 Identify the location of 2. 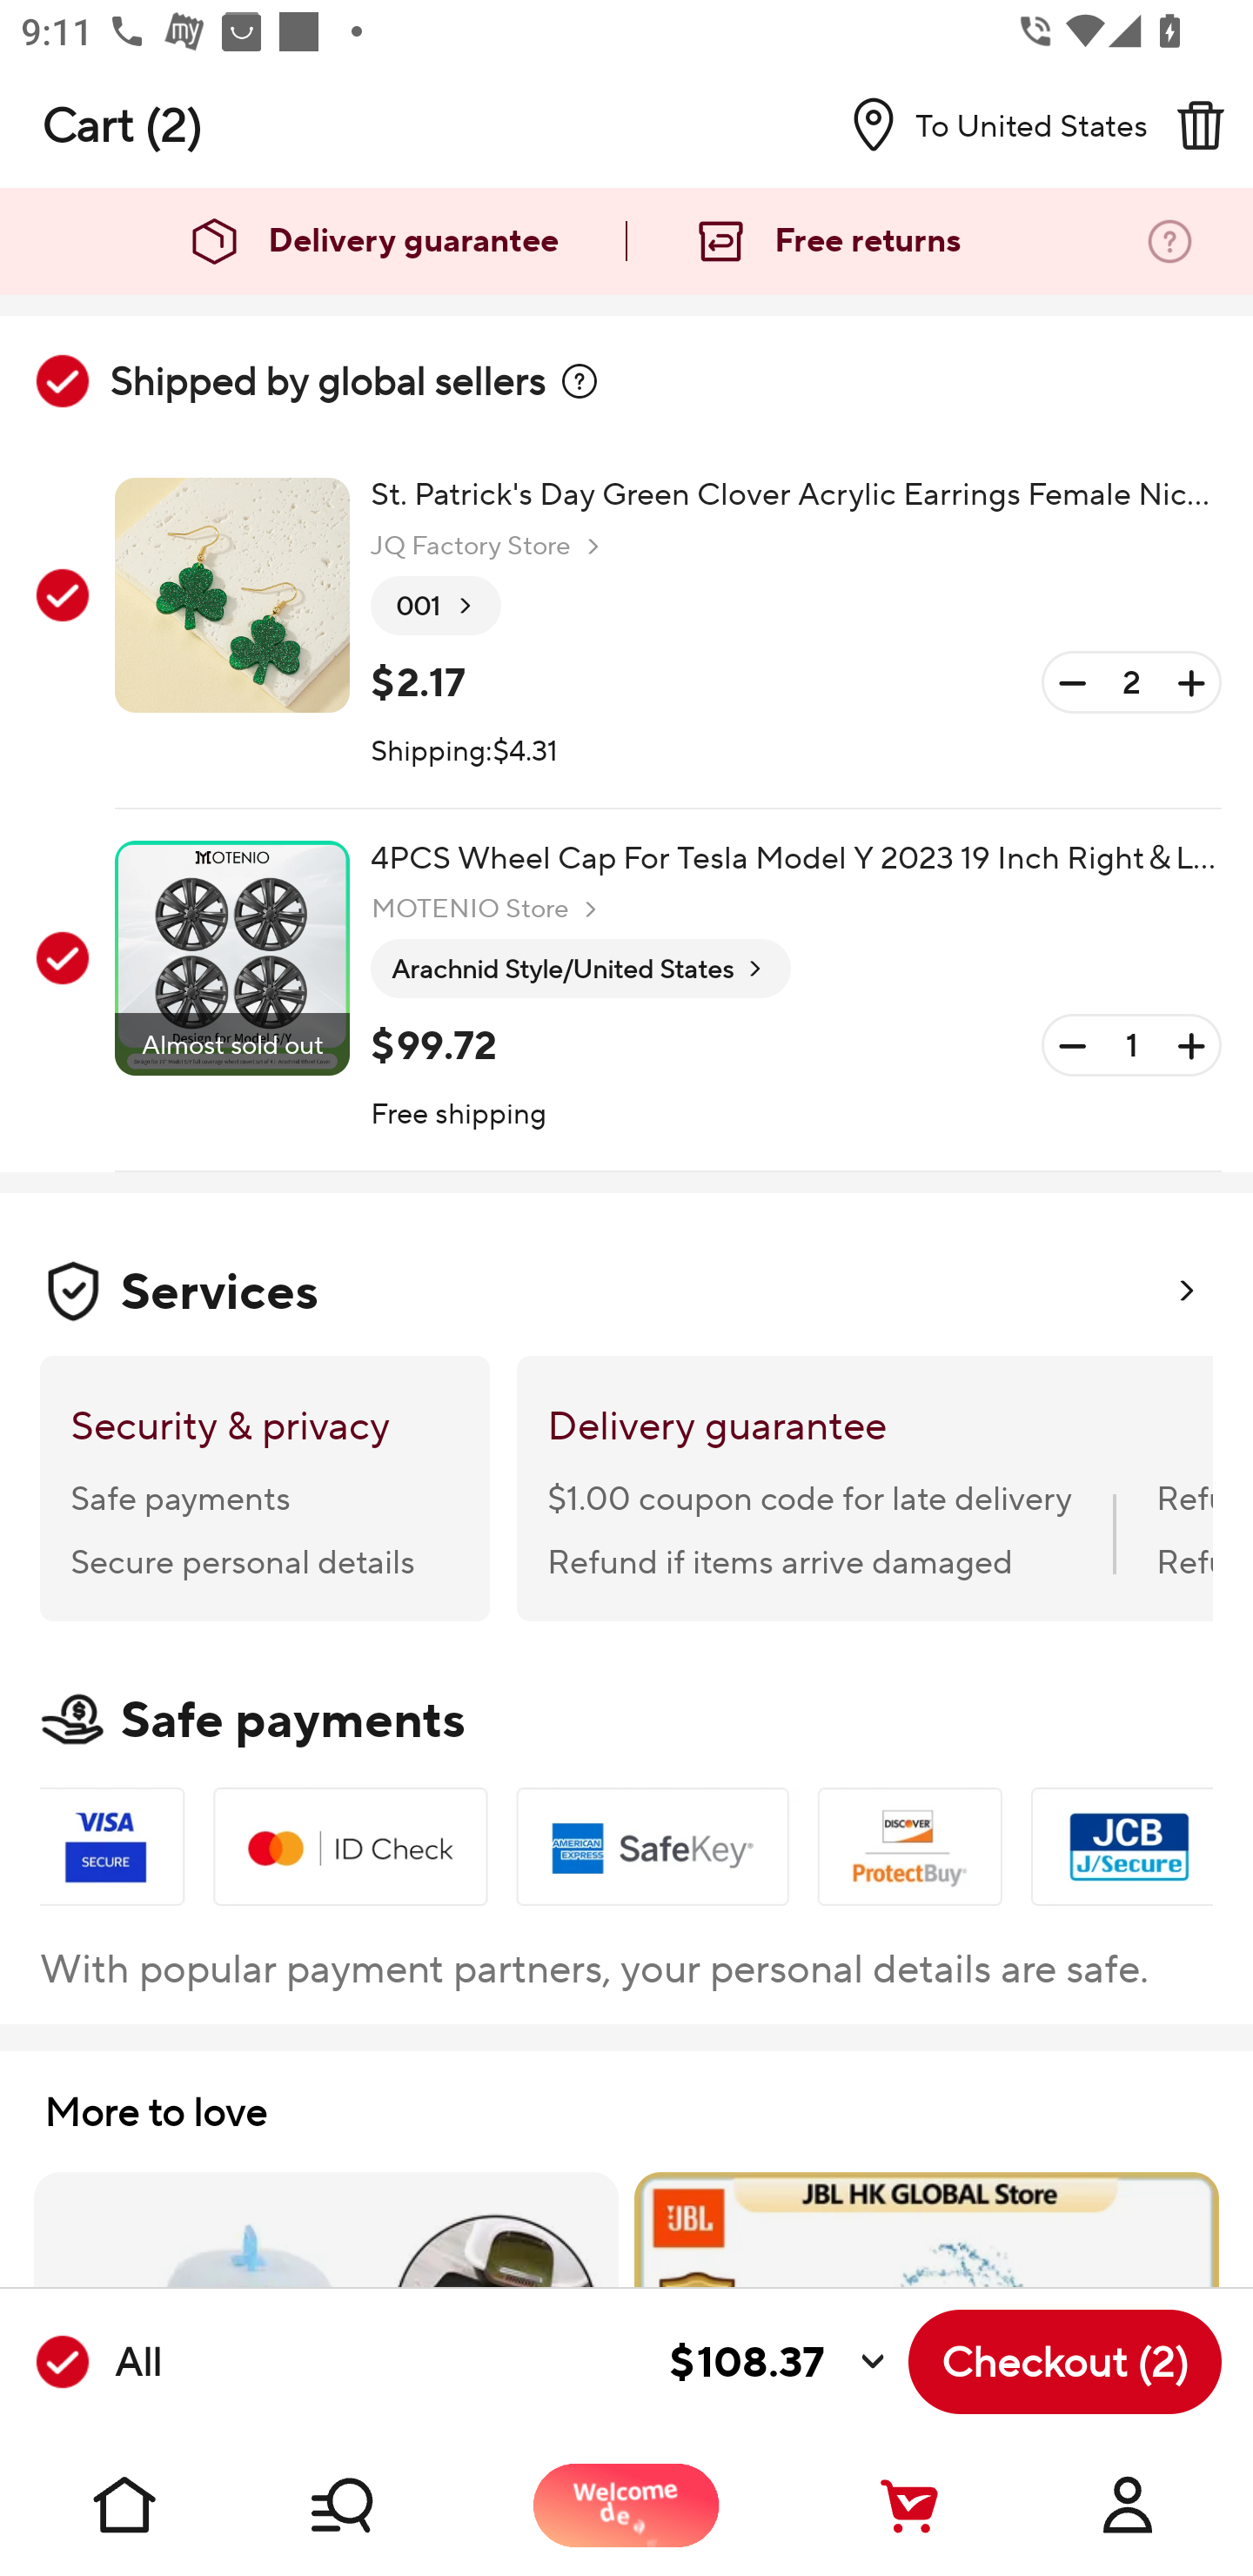
(1131, 682).